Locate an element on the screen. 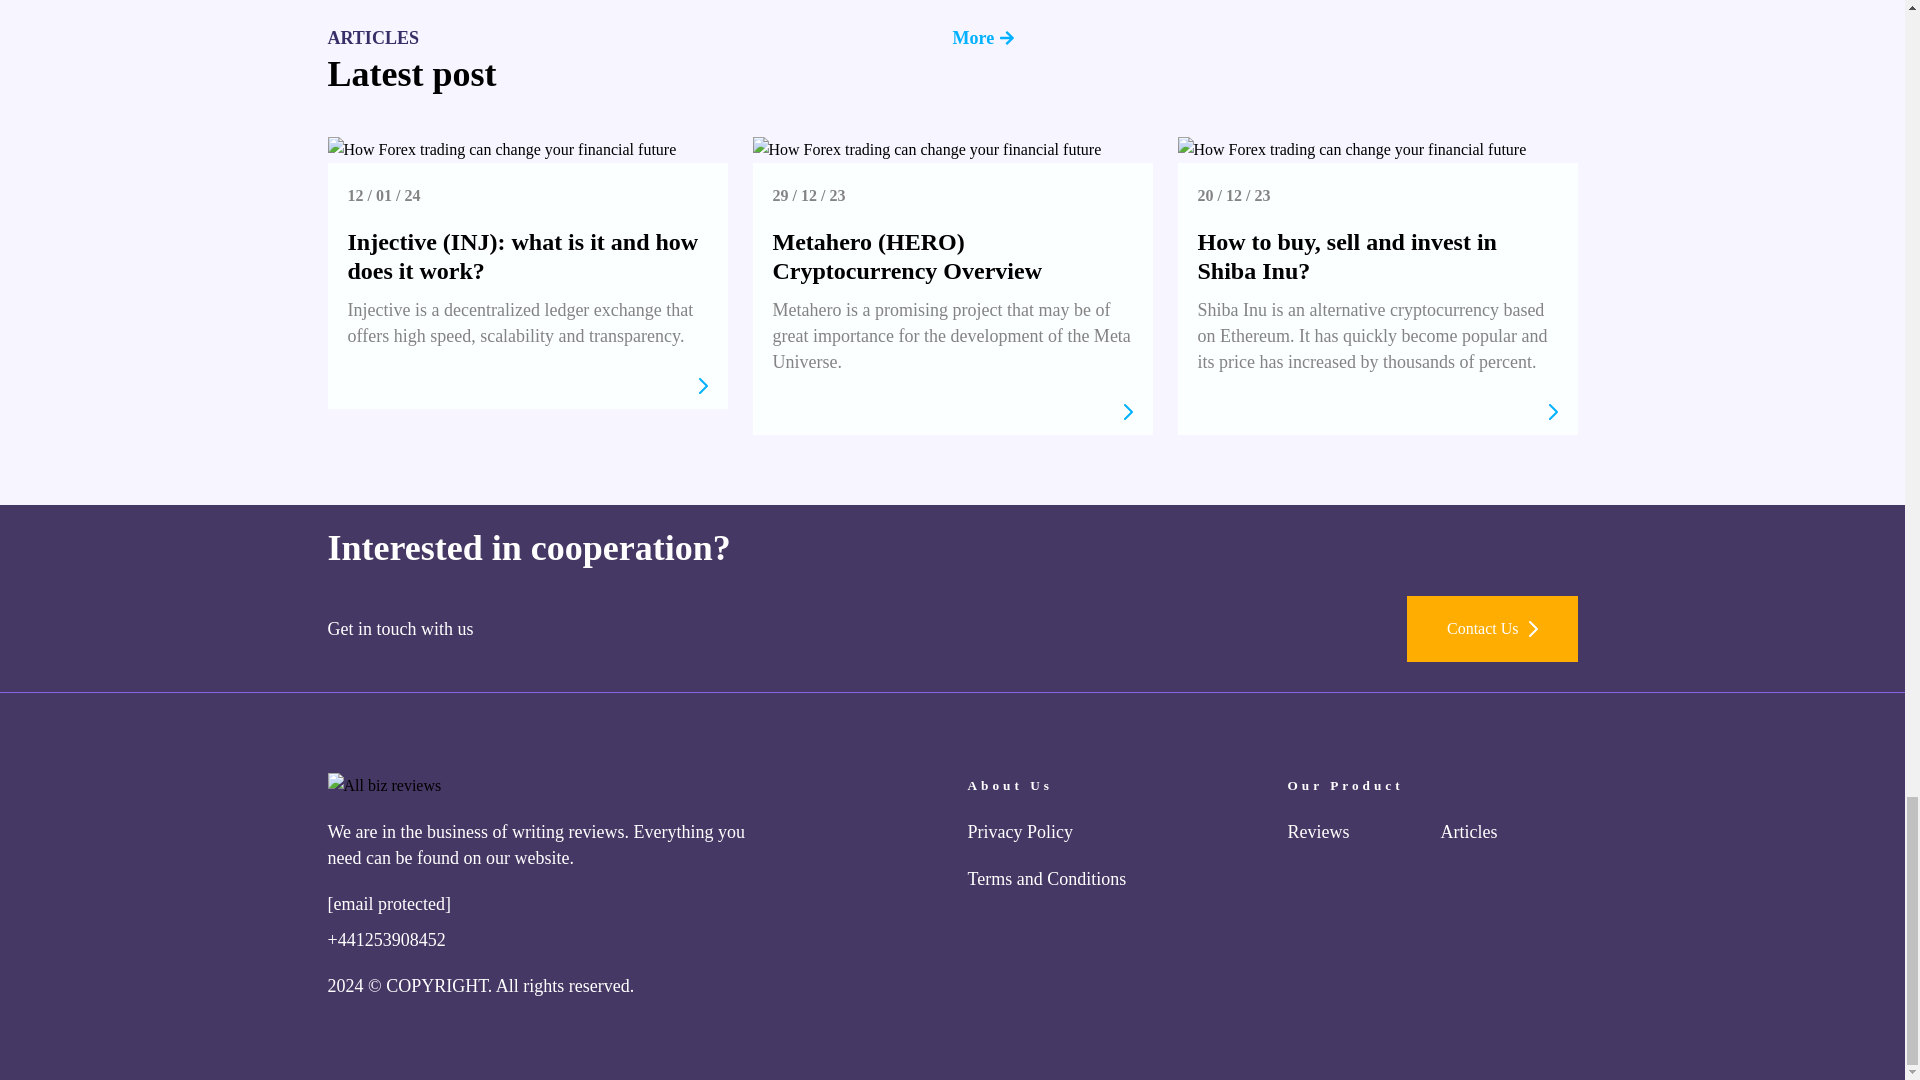 The image size is (1920, 1080). Reviews is located at coordinates (1318, 832).